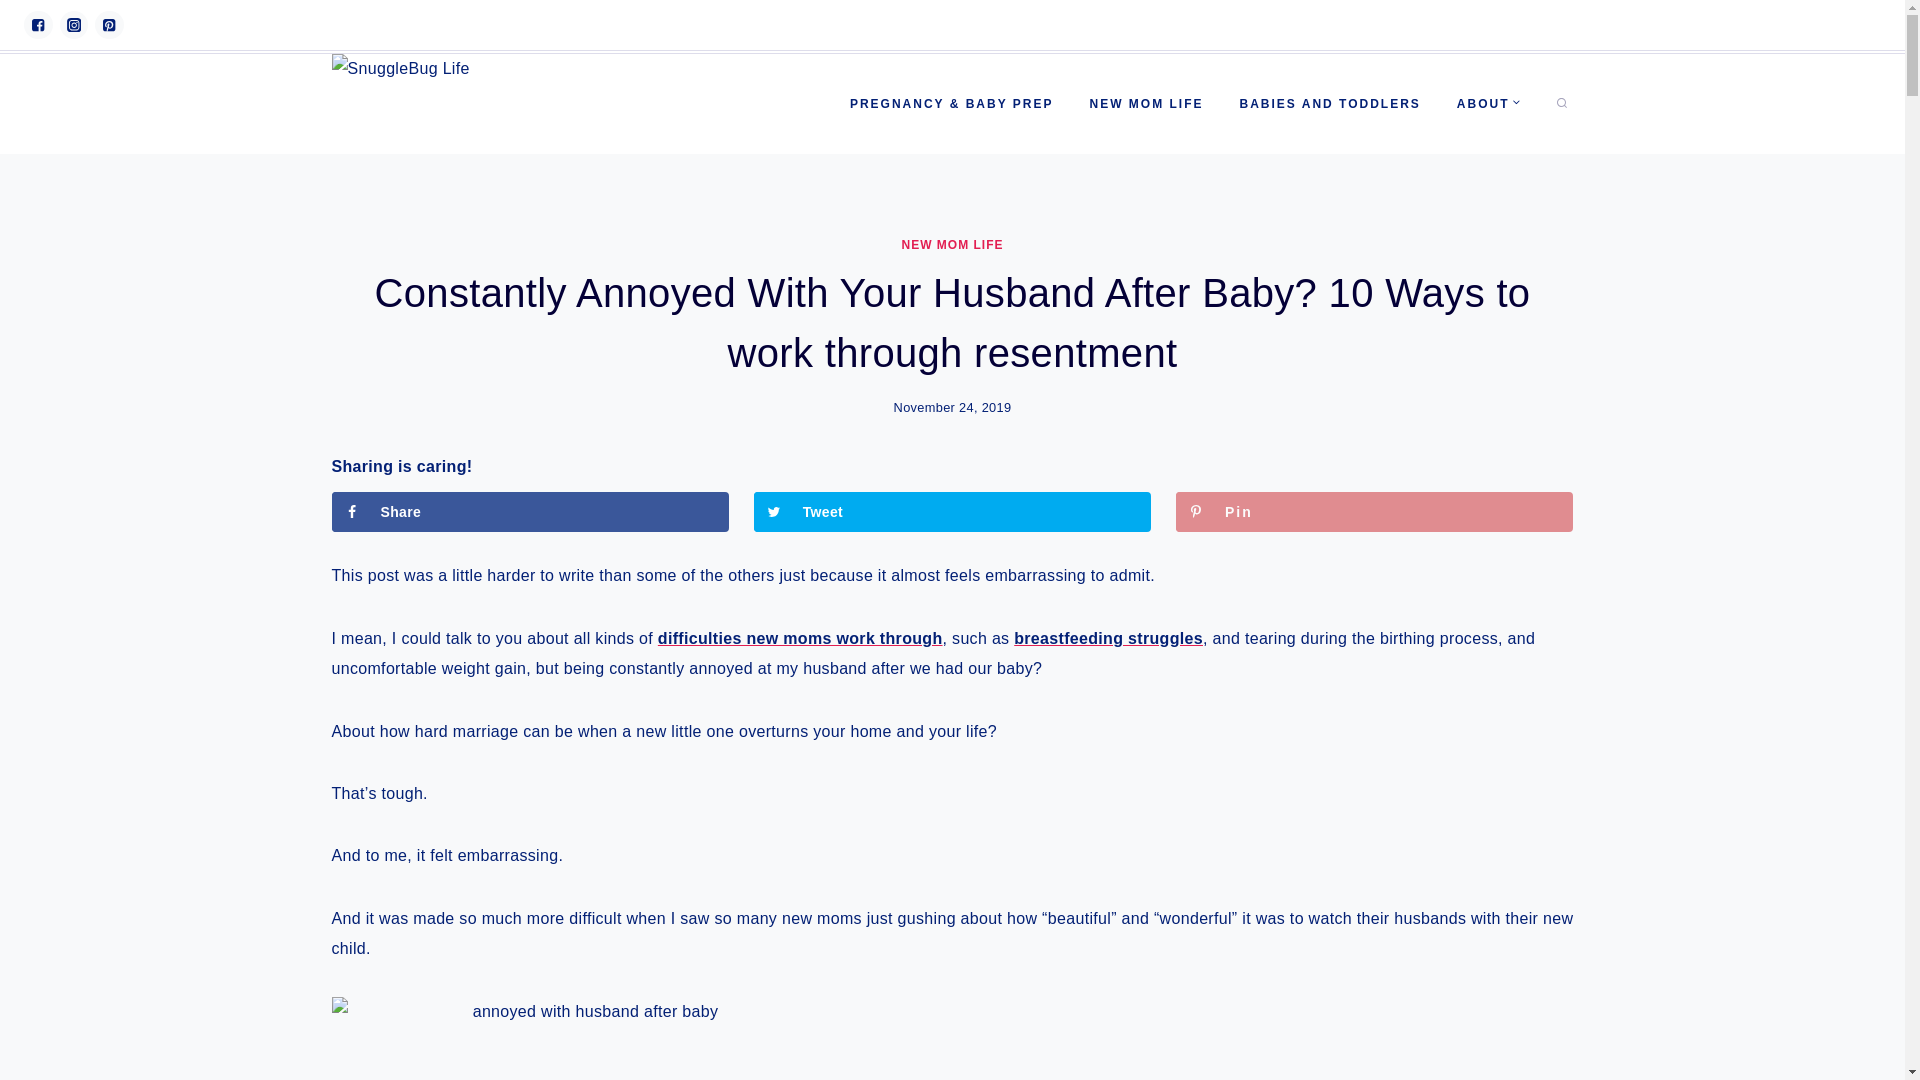 This screenshot has width=1920, height=1080. Describe the element at coordinates (952, 512) in the screenshot. I see `Share on Twitter` at that location.